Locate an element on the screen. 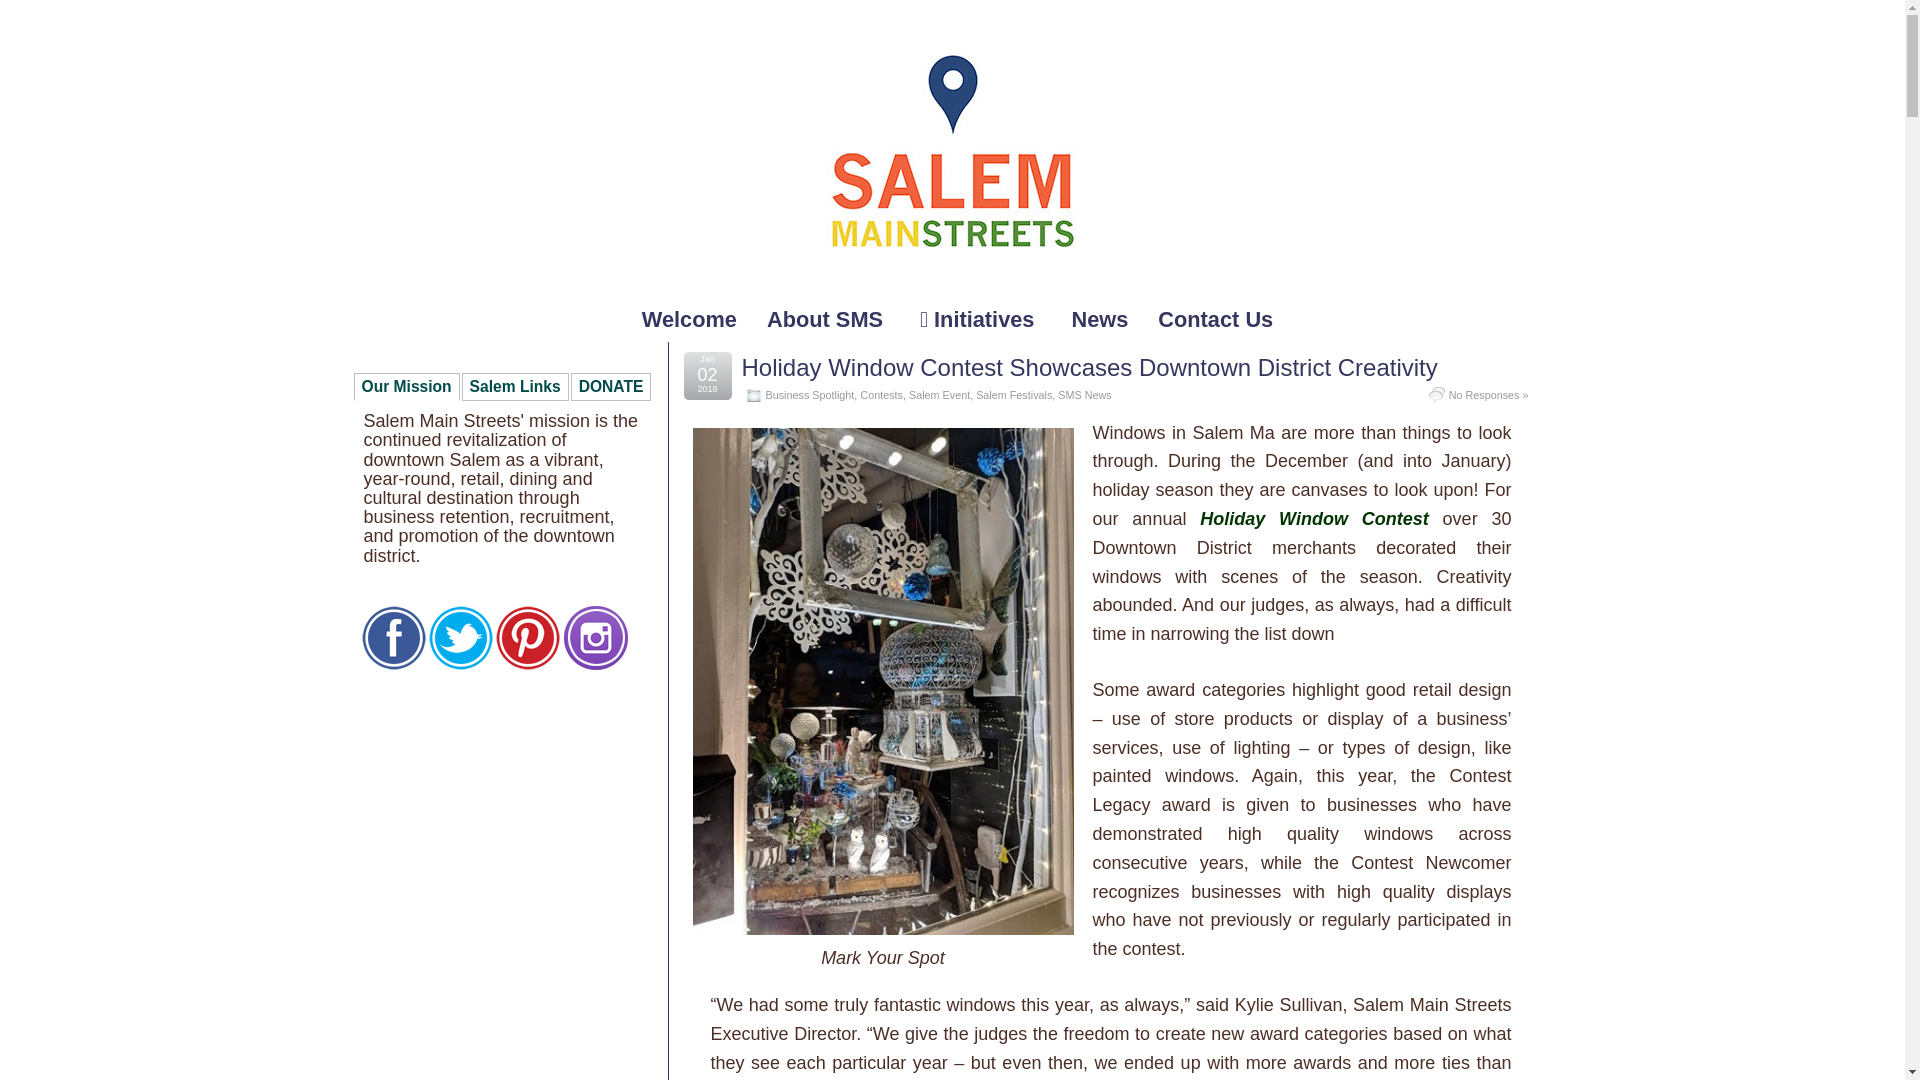 This screenshot has height=1080, width=1920. Salem Event is located at coordinates (938, 394).